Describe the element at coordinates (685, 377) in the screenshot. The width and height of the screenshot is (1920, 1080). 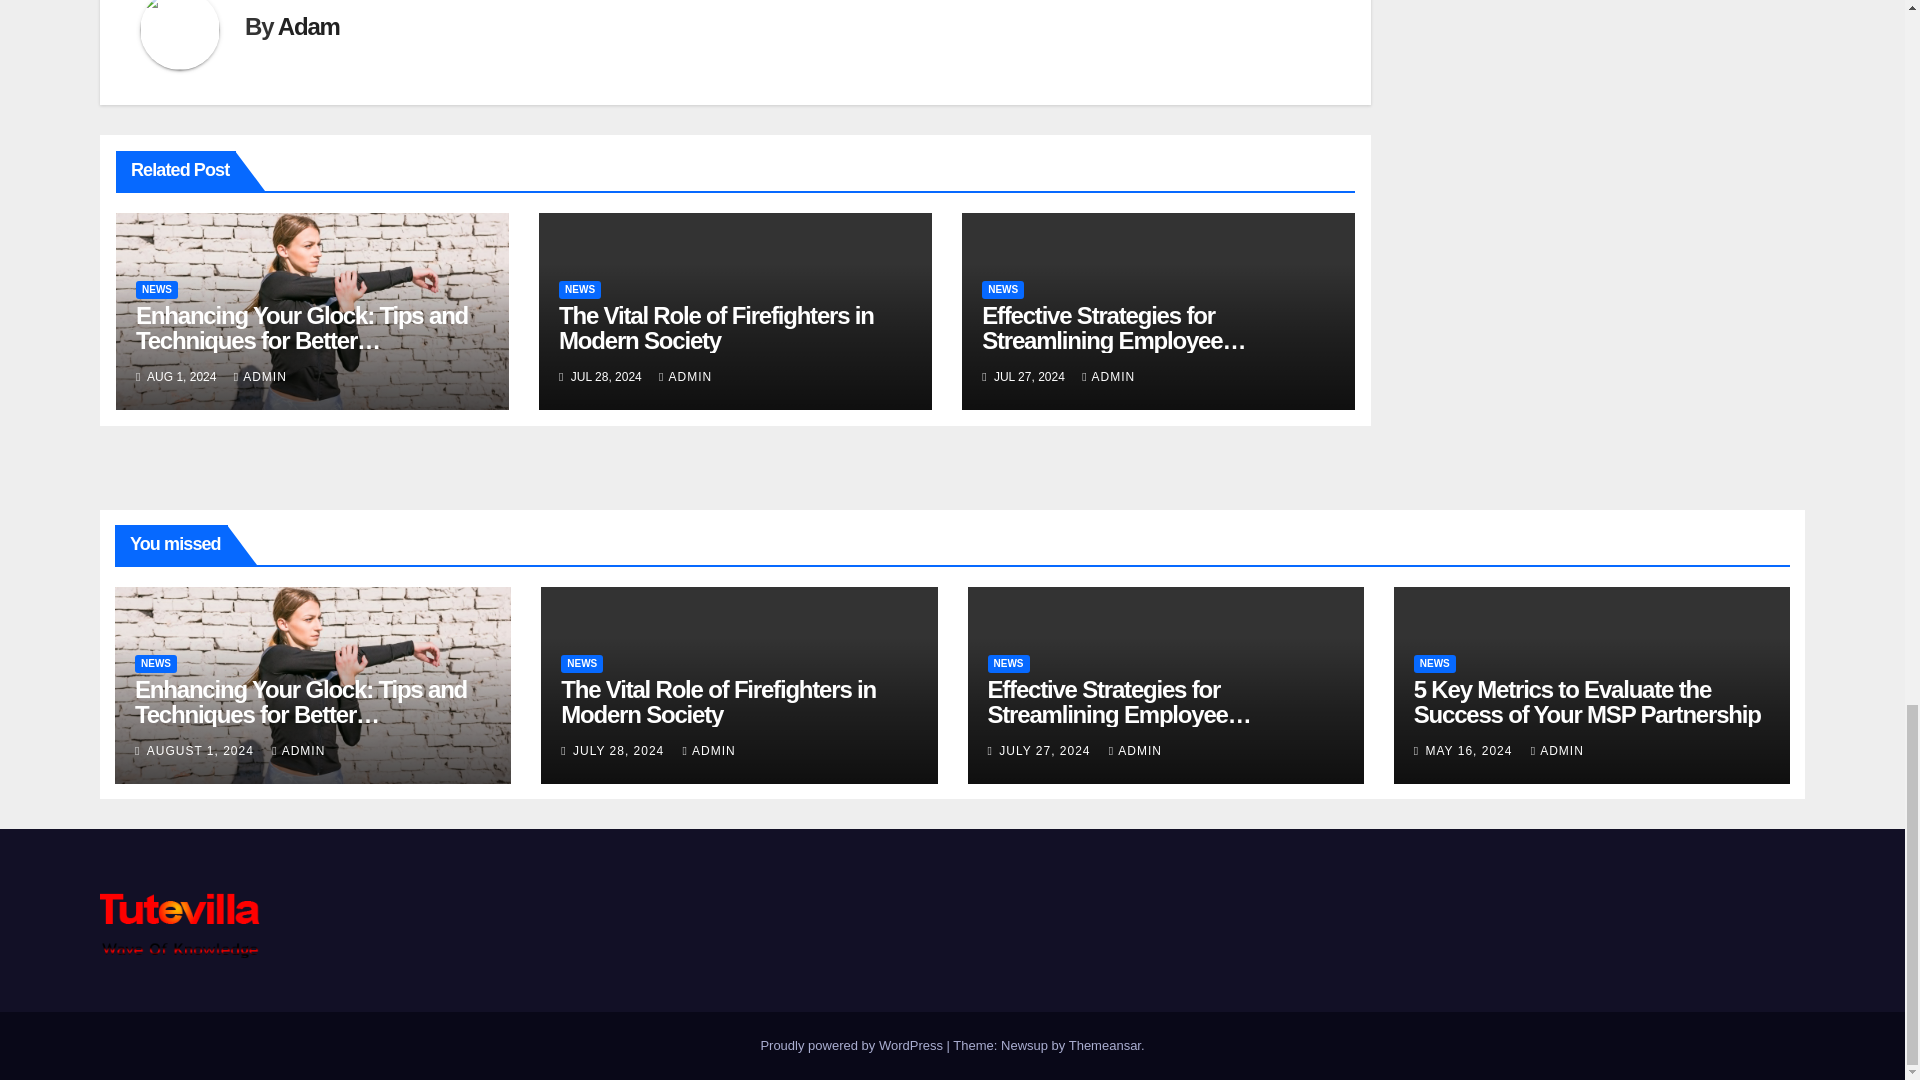
I see `ADMIN` at that location.